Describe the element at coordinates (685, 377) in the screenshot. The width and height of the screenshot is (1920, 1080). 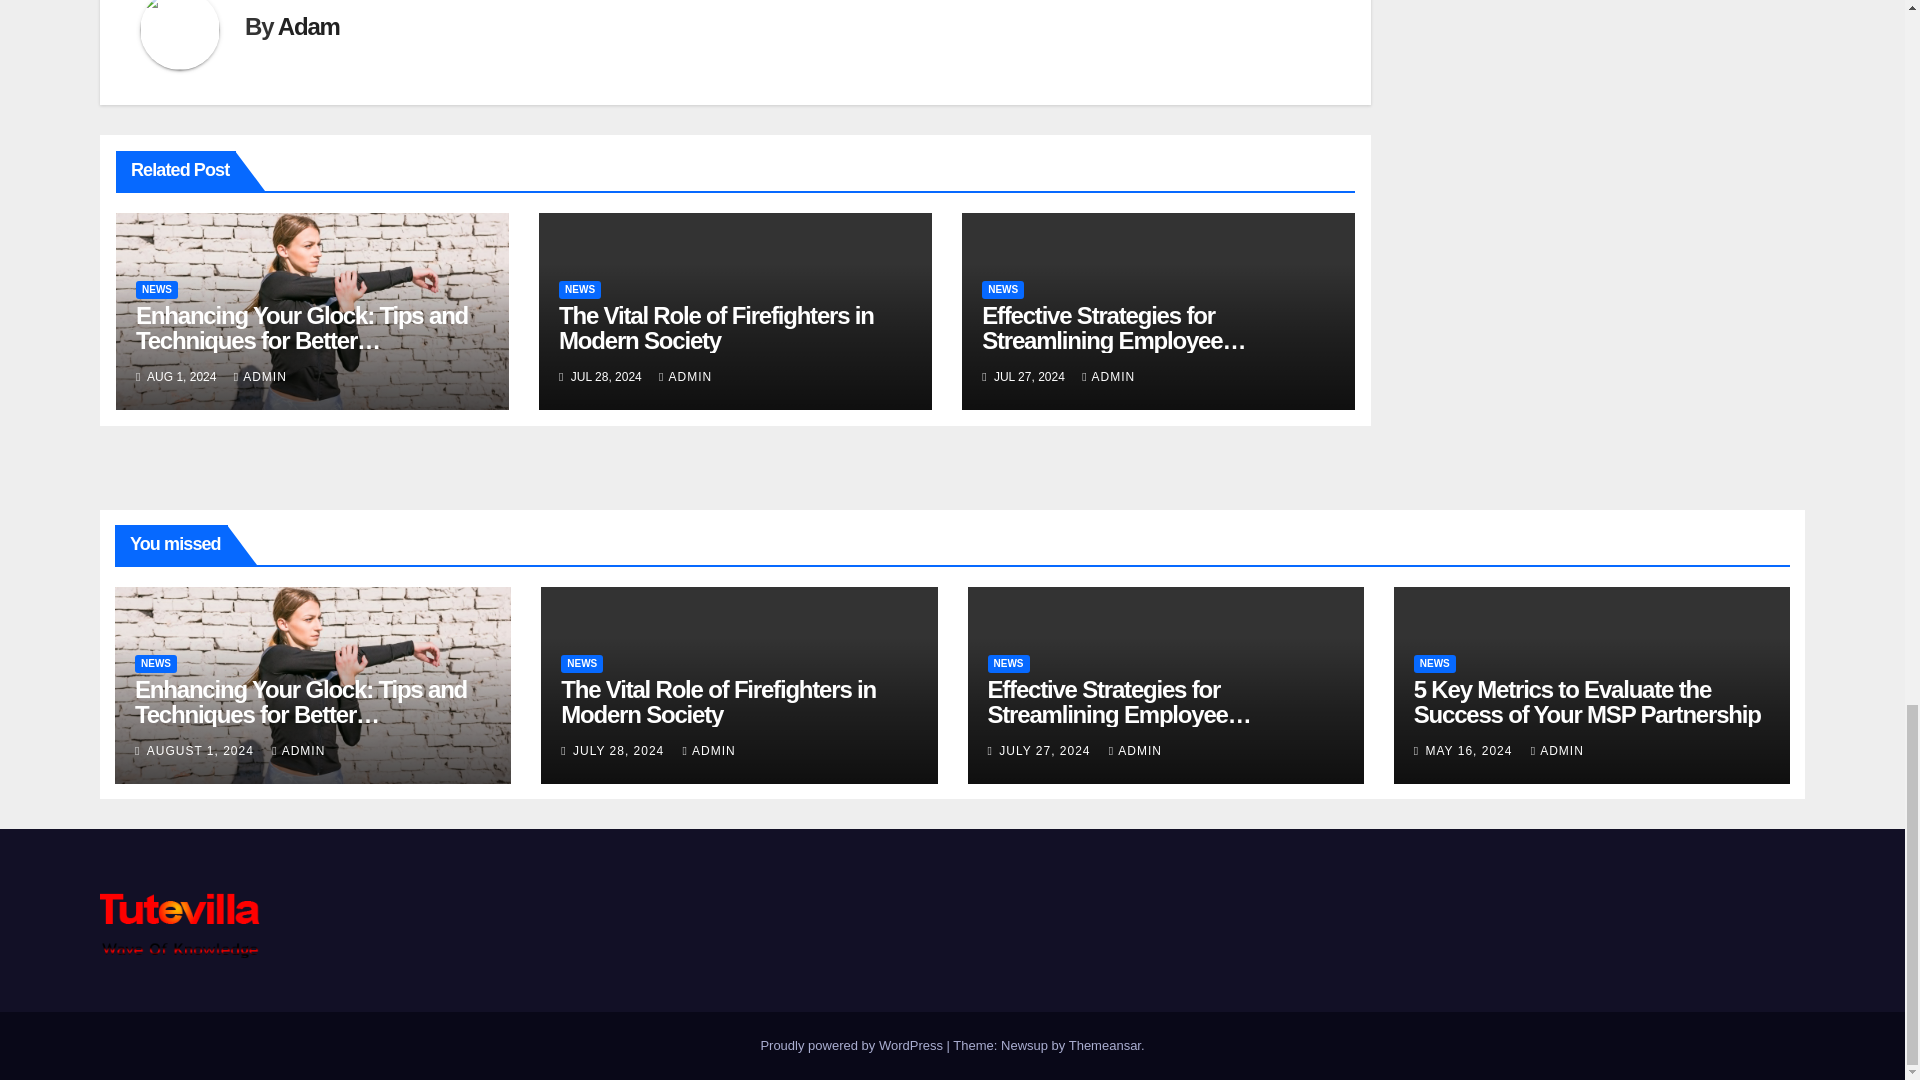
I see `ADMIN` at that location.